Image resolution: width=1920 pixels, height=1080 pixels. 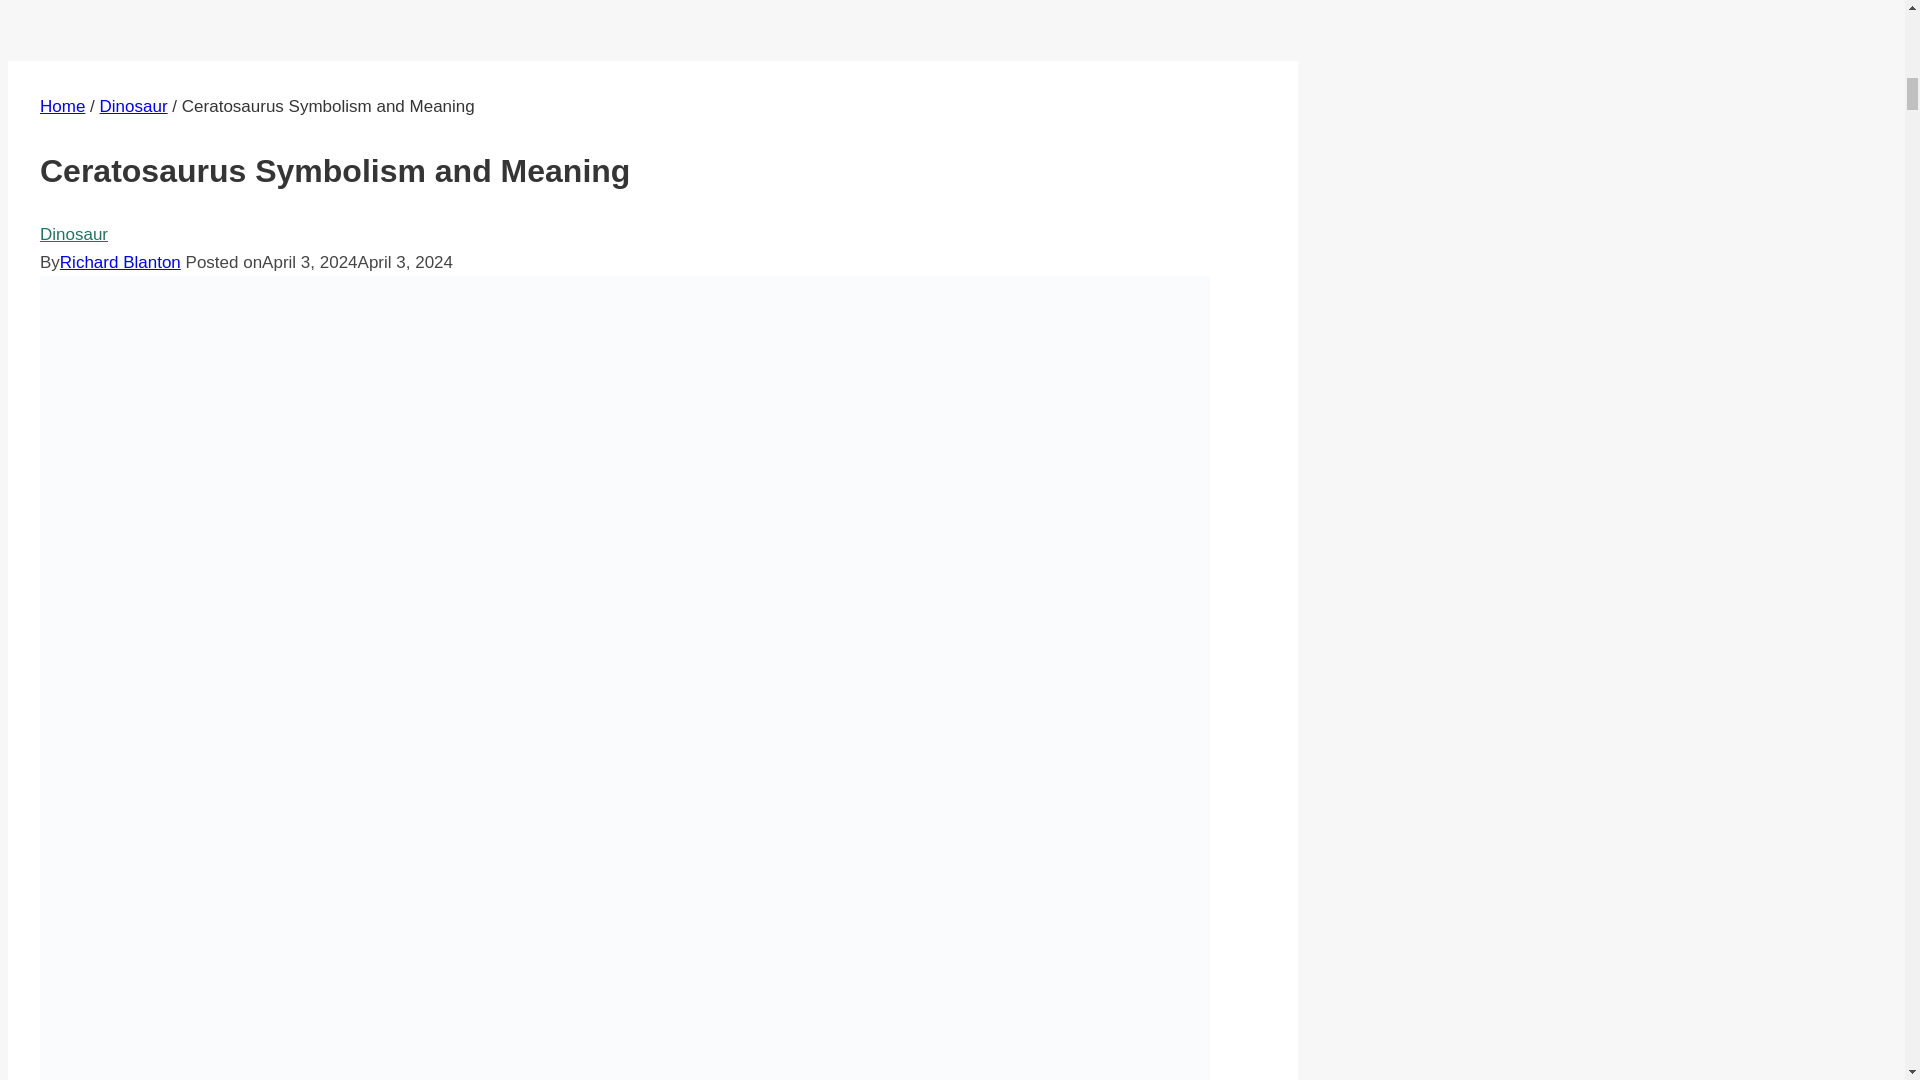 What do you see at coordinates (62, 106) in the screenshot?
I see `Home` at bounding box center [62, 106].